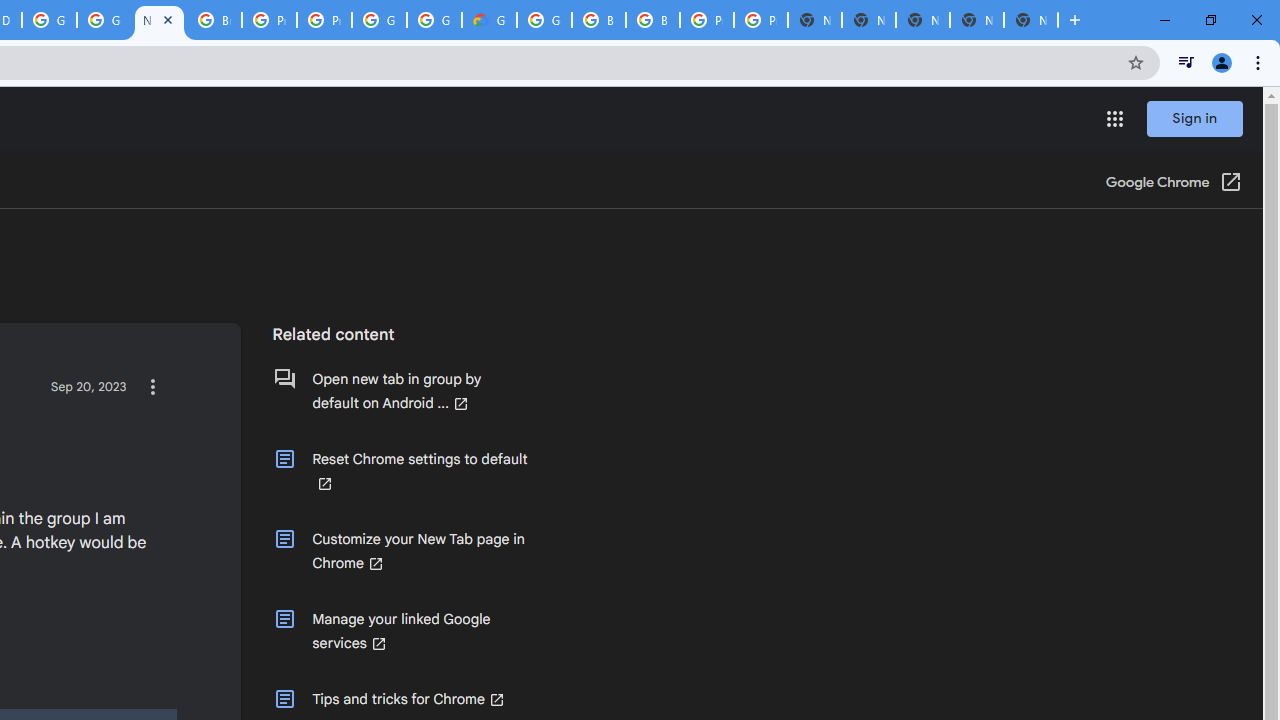  I want to click on Google Cloud Platform, so click(544, 20).